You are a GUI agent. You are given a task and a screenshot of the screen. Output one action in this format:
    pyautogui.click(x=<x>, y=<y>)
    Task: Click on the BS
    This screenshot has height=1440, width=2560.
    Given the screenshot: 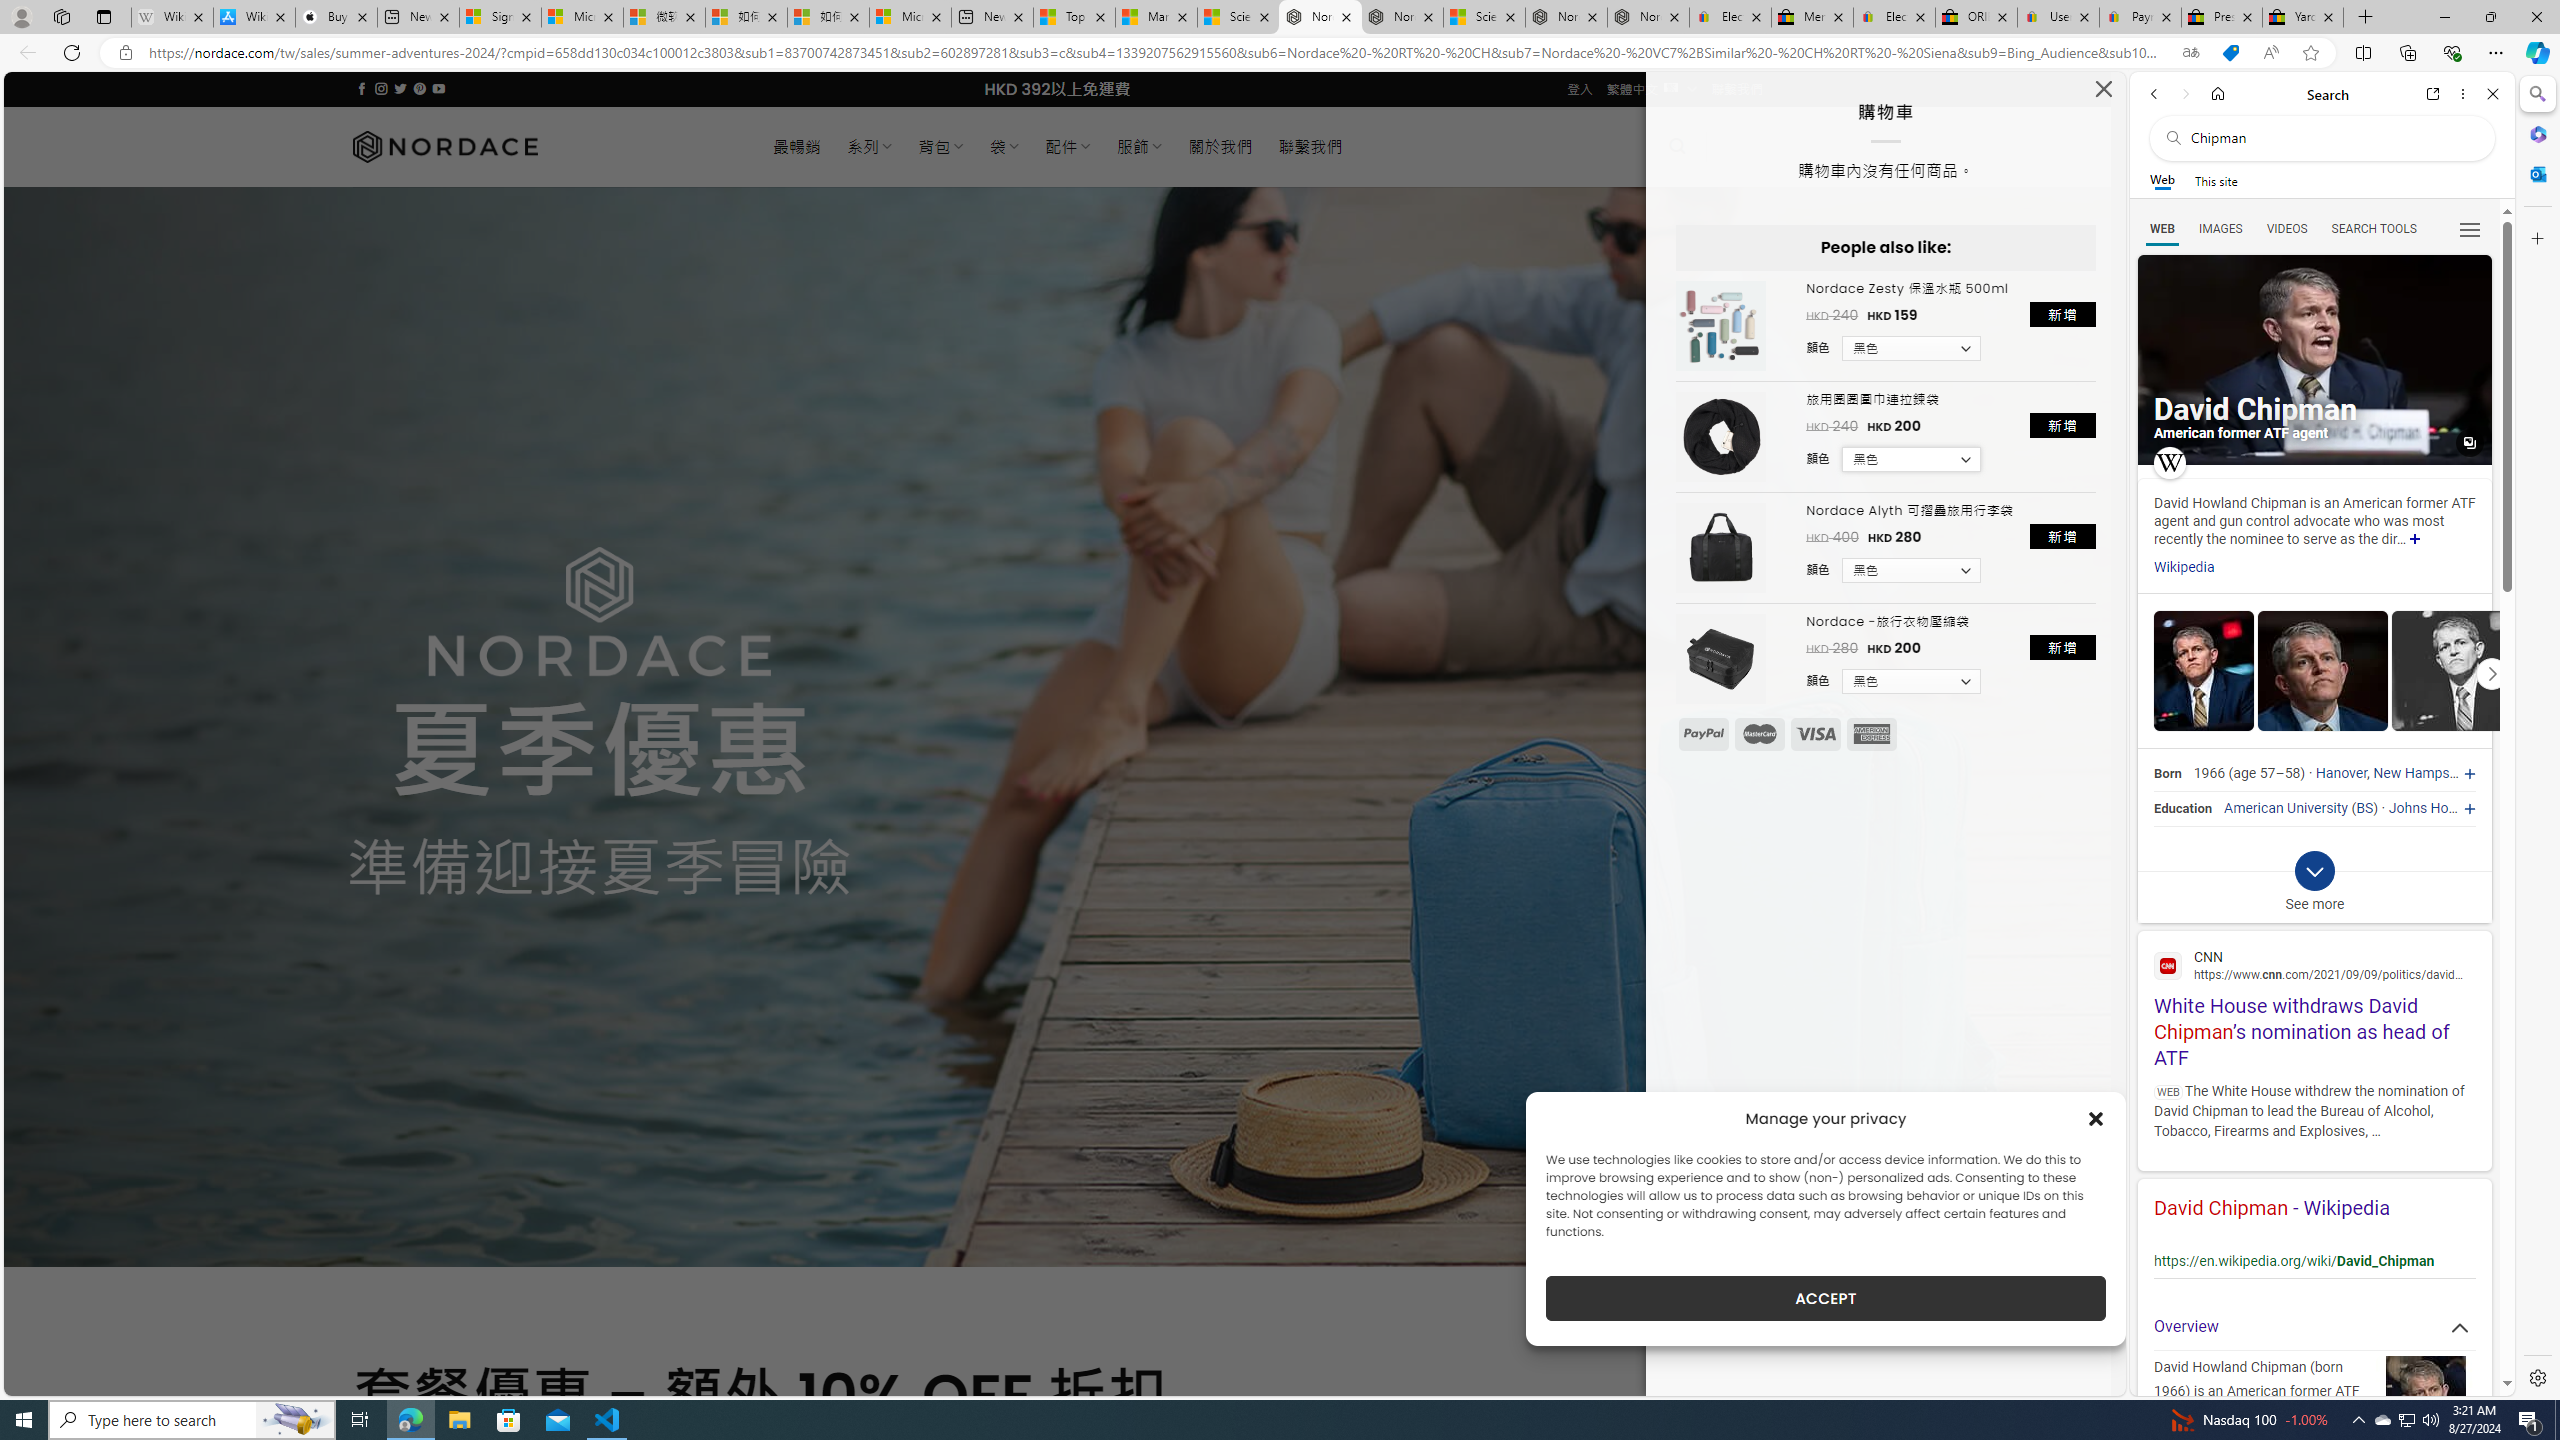 What is the action you would take?
    pyautogui.click(x=2364, y=808)
    